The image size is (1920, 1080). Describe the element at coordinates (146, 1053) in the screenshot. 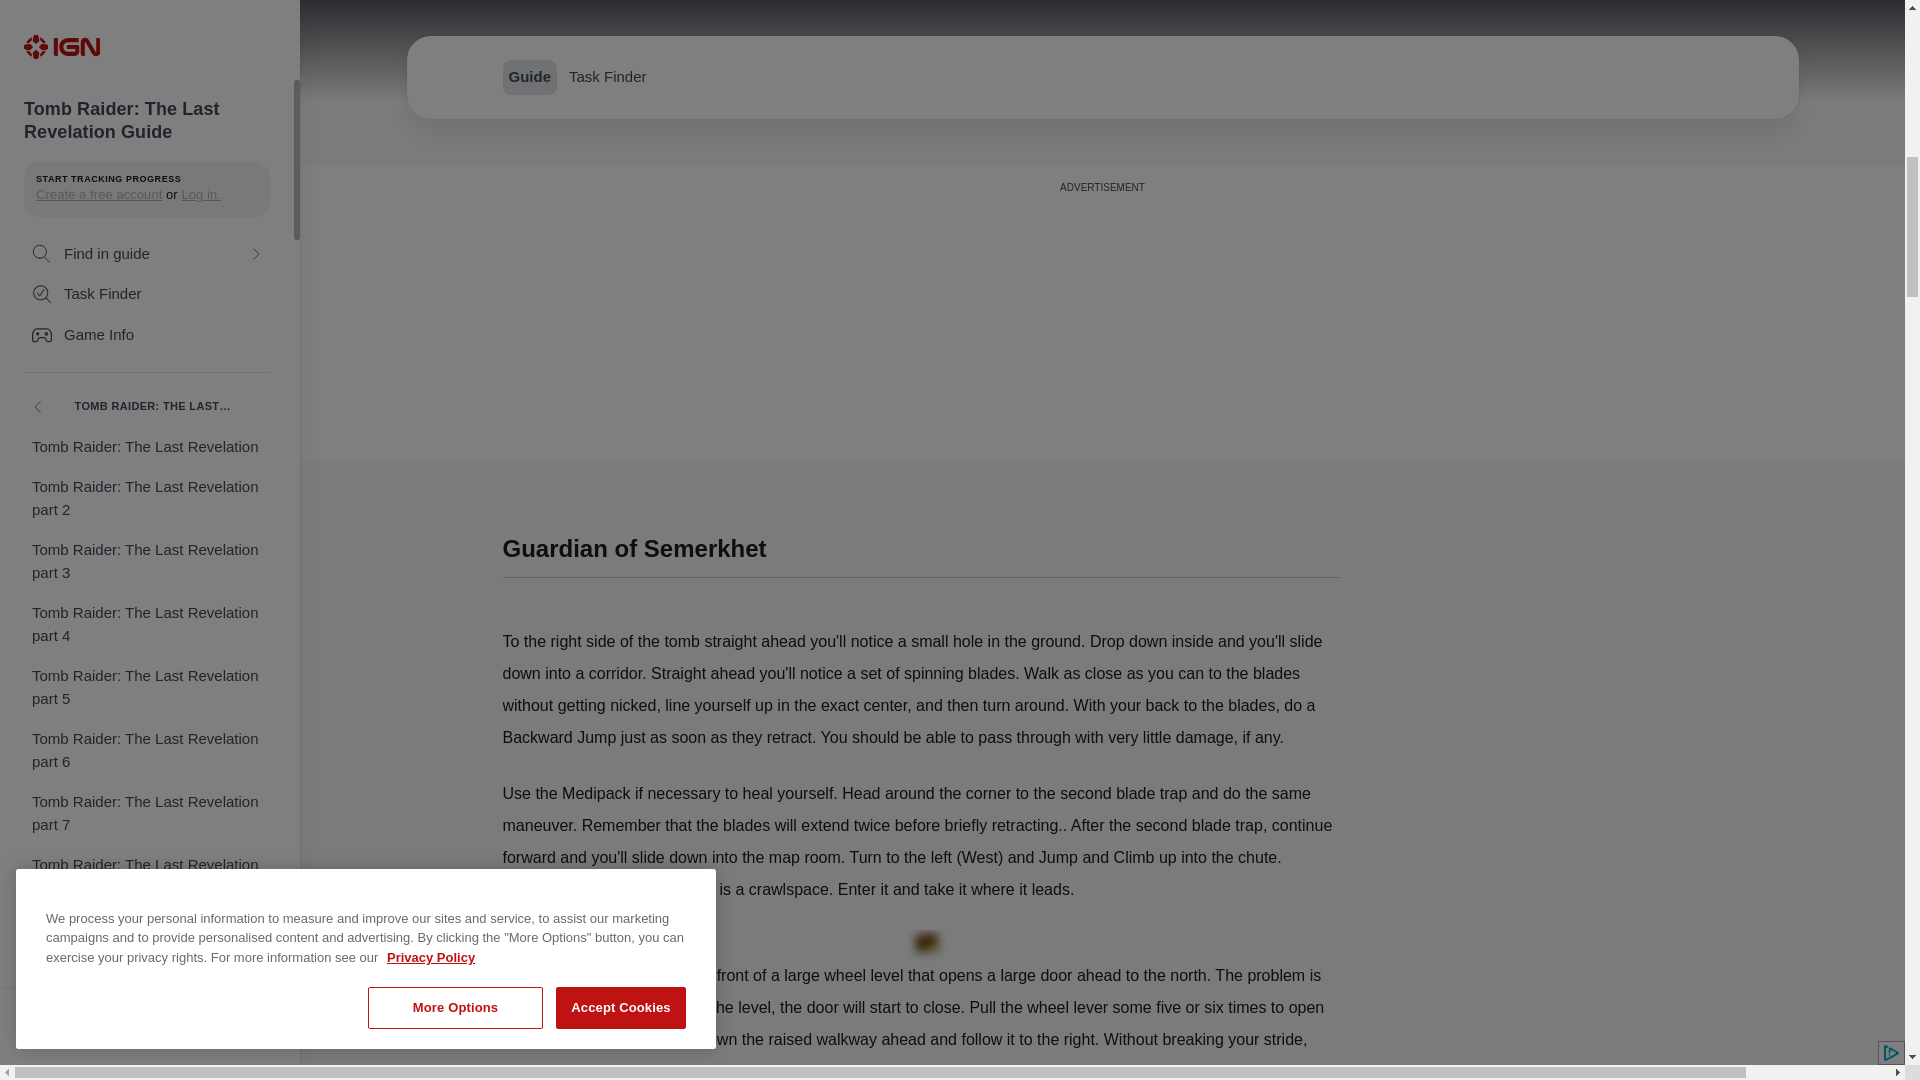

I see `Tomb Raider: The Last Revelation part 28` at that location.